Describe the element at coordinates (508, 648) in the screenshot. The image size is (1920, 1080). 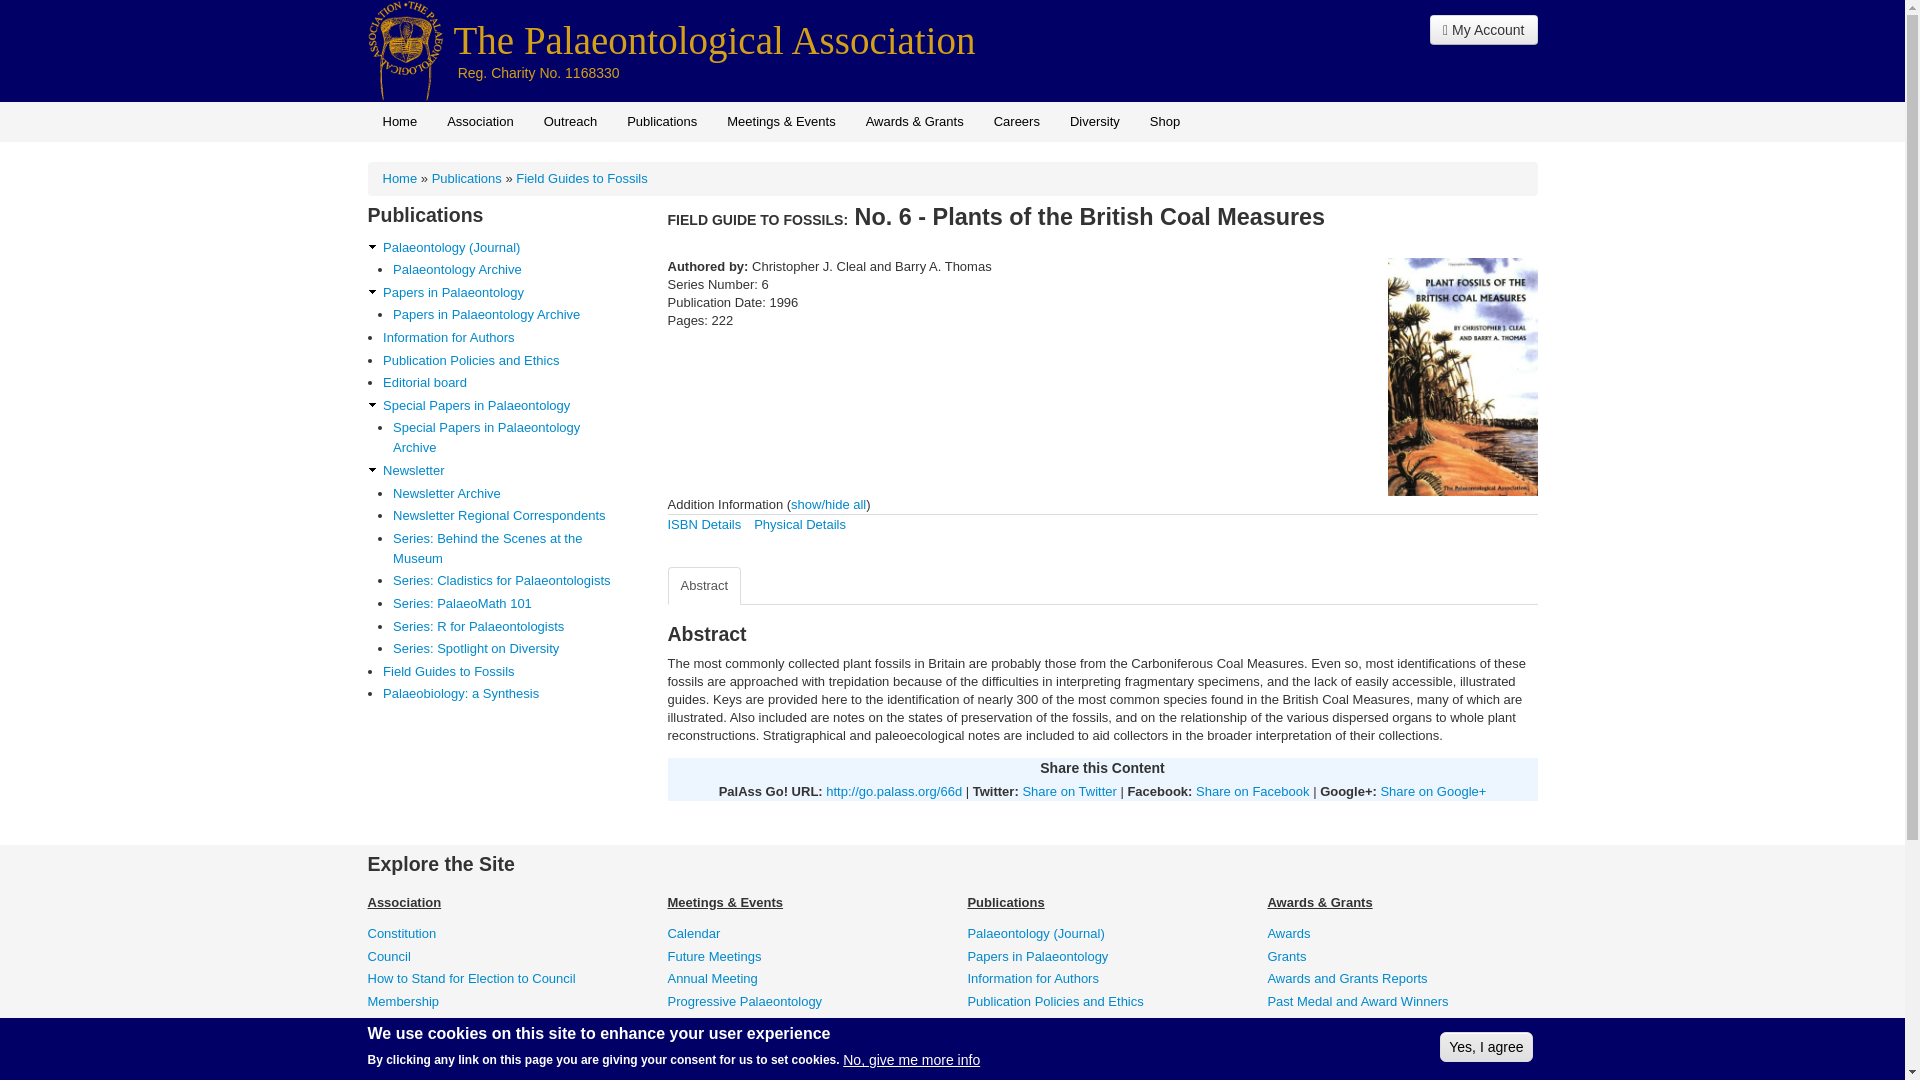
I see `Series: Spotlight on Diversity` at that location.